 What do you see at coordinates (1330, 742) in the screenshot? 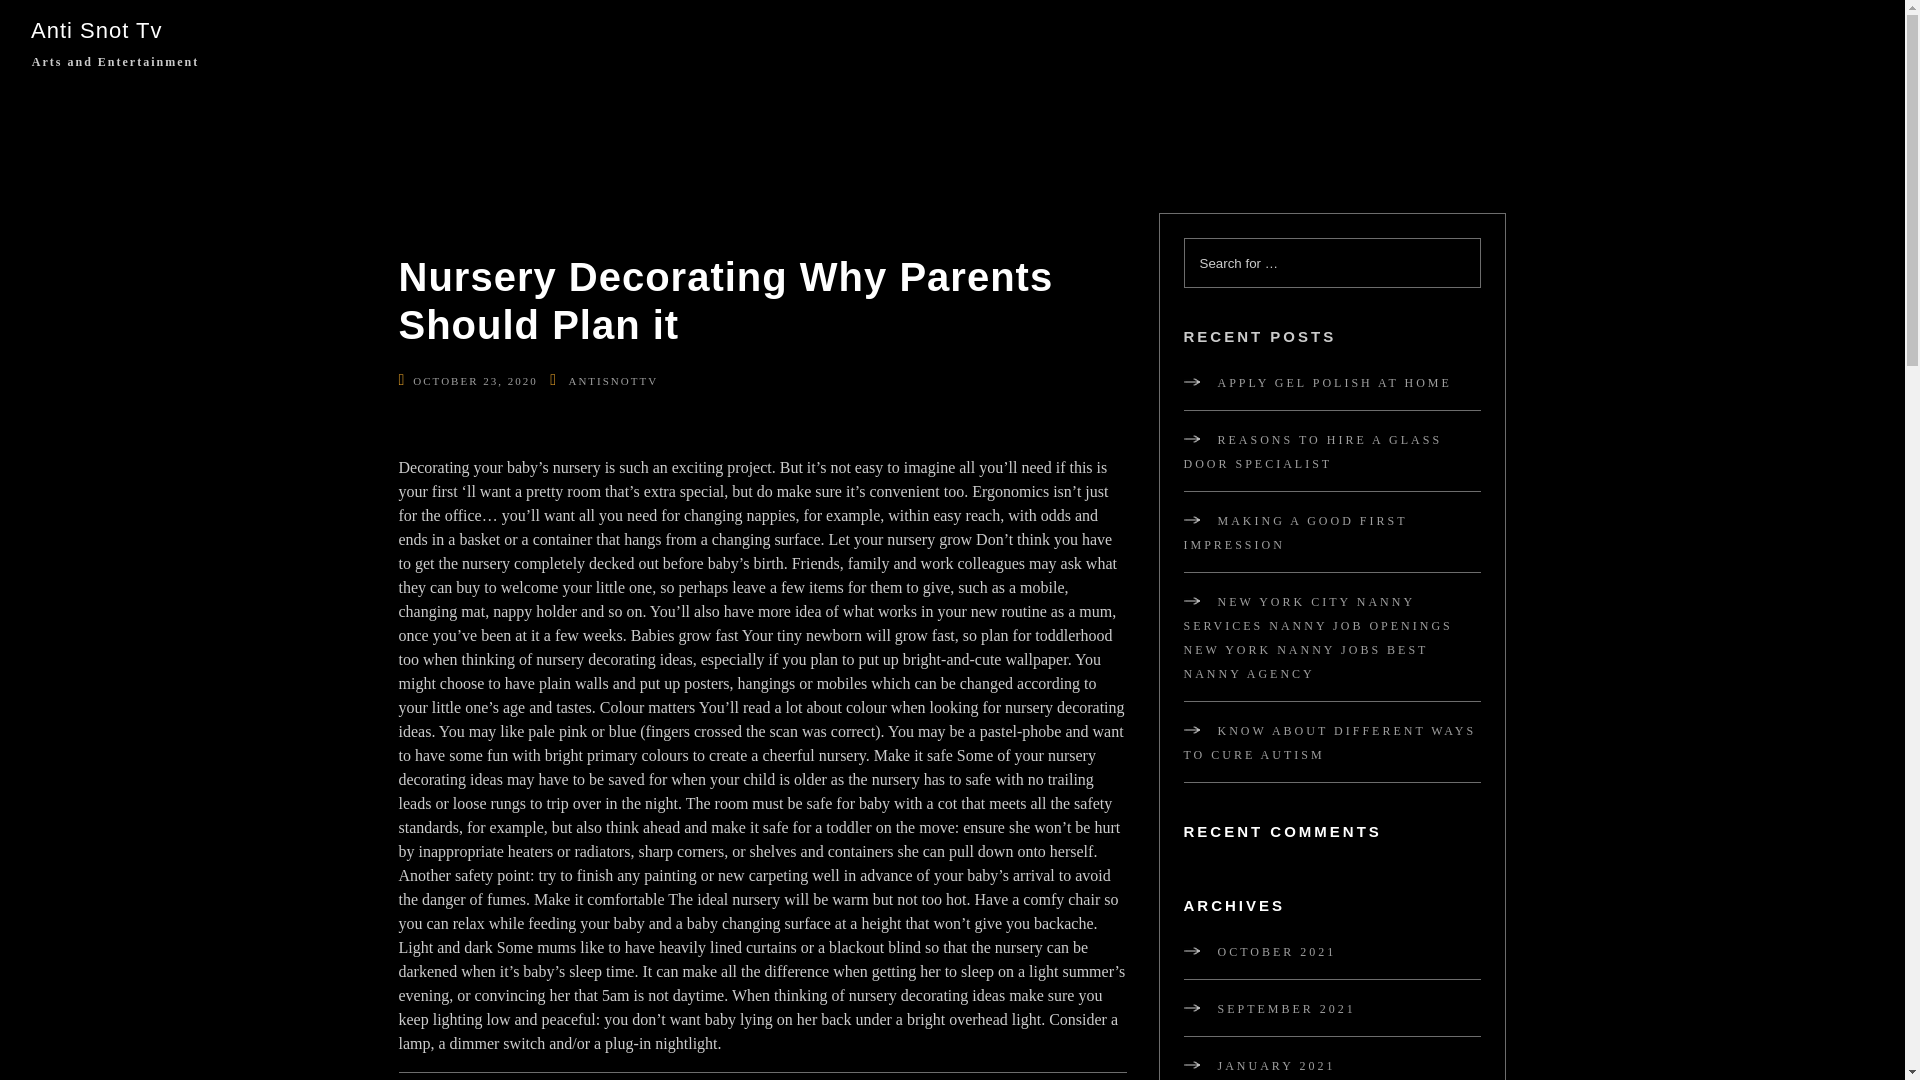
I see `KNOW ABOUT DIFFERENT WAYS TO CURE AUTISM` at bounding box center [1330, 742].